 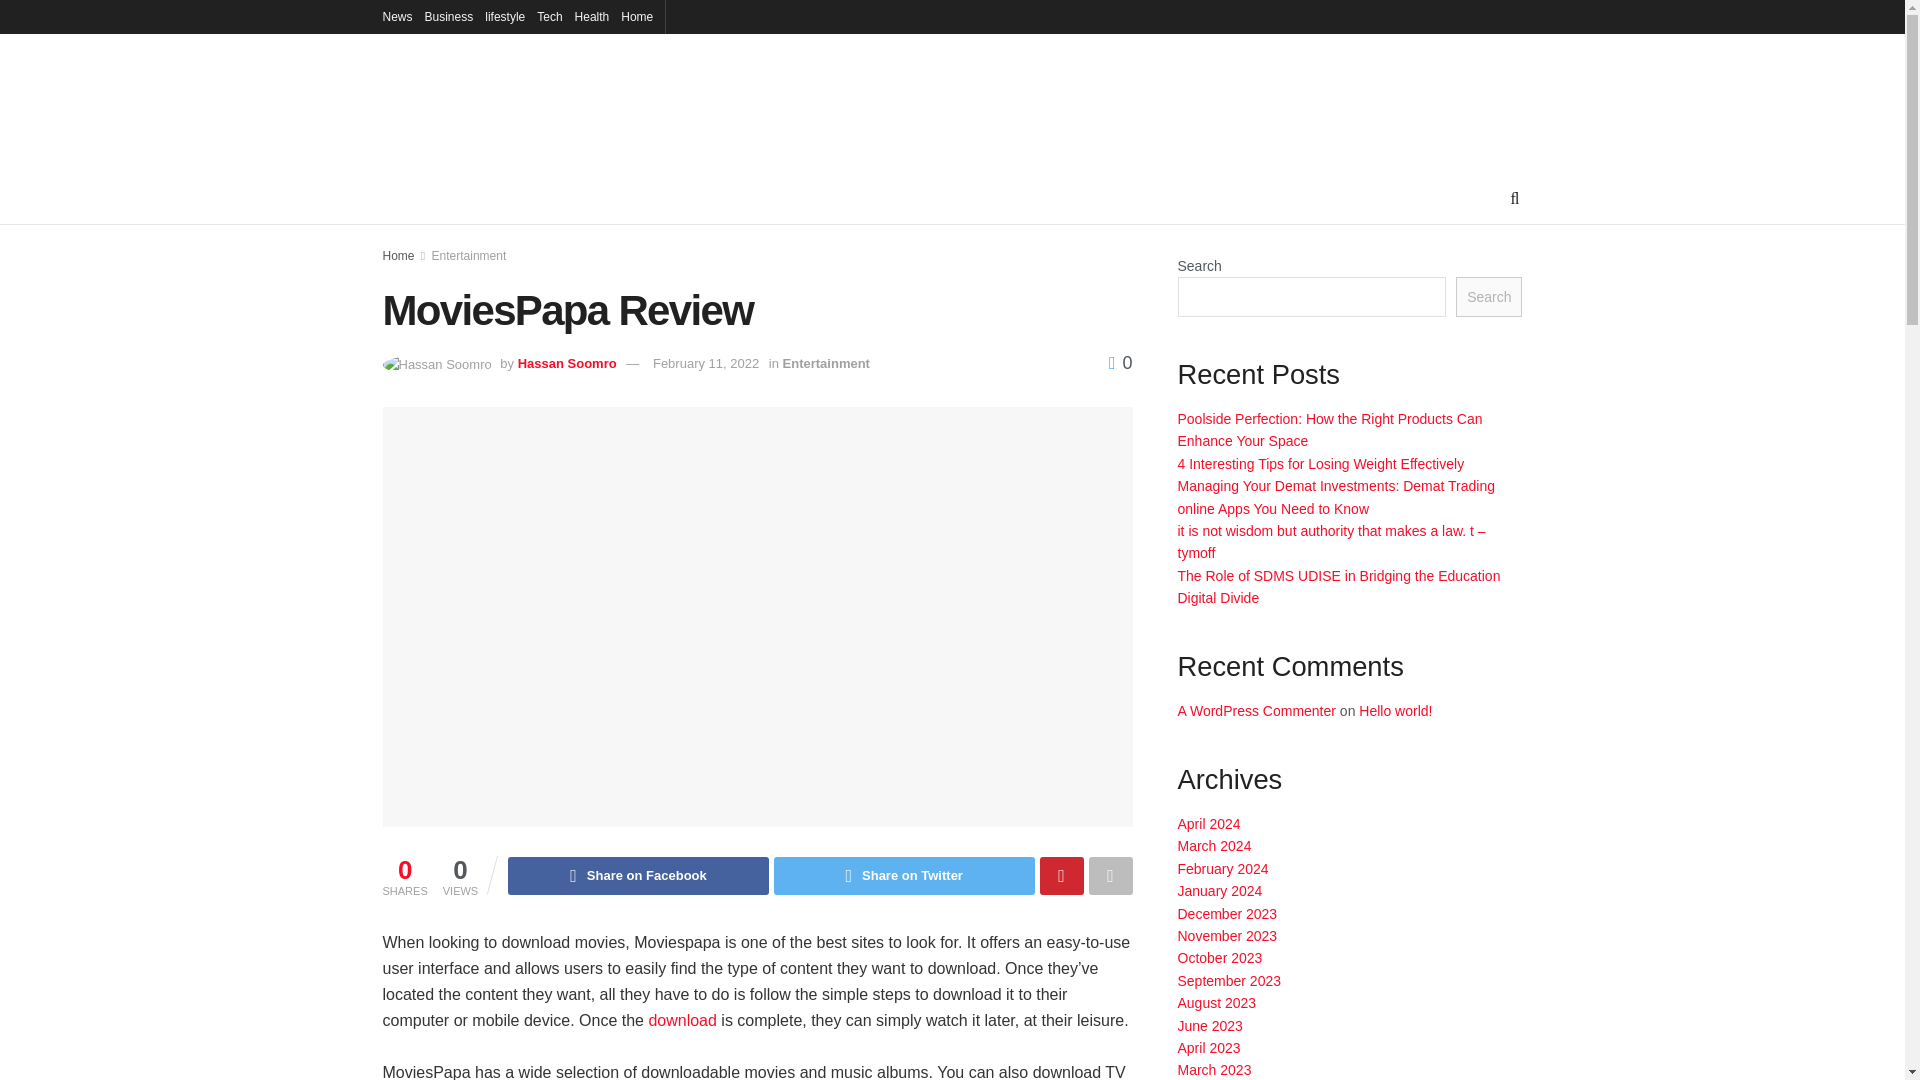 What do you see at coordinates (469, 256) in the screenshot?
I see `Entertainment` at bounding box center [469, 256].